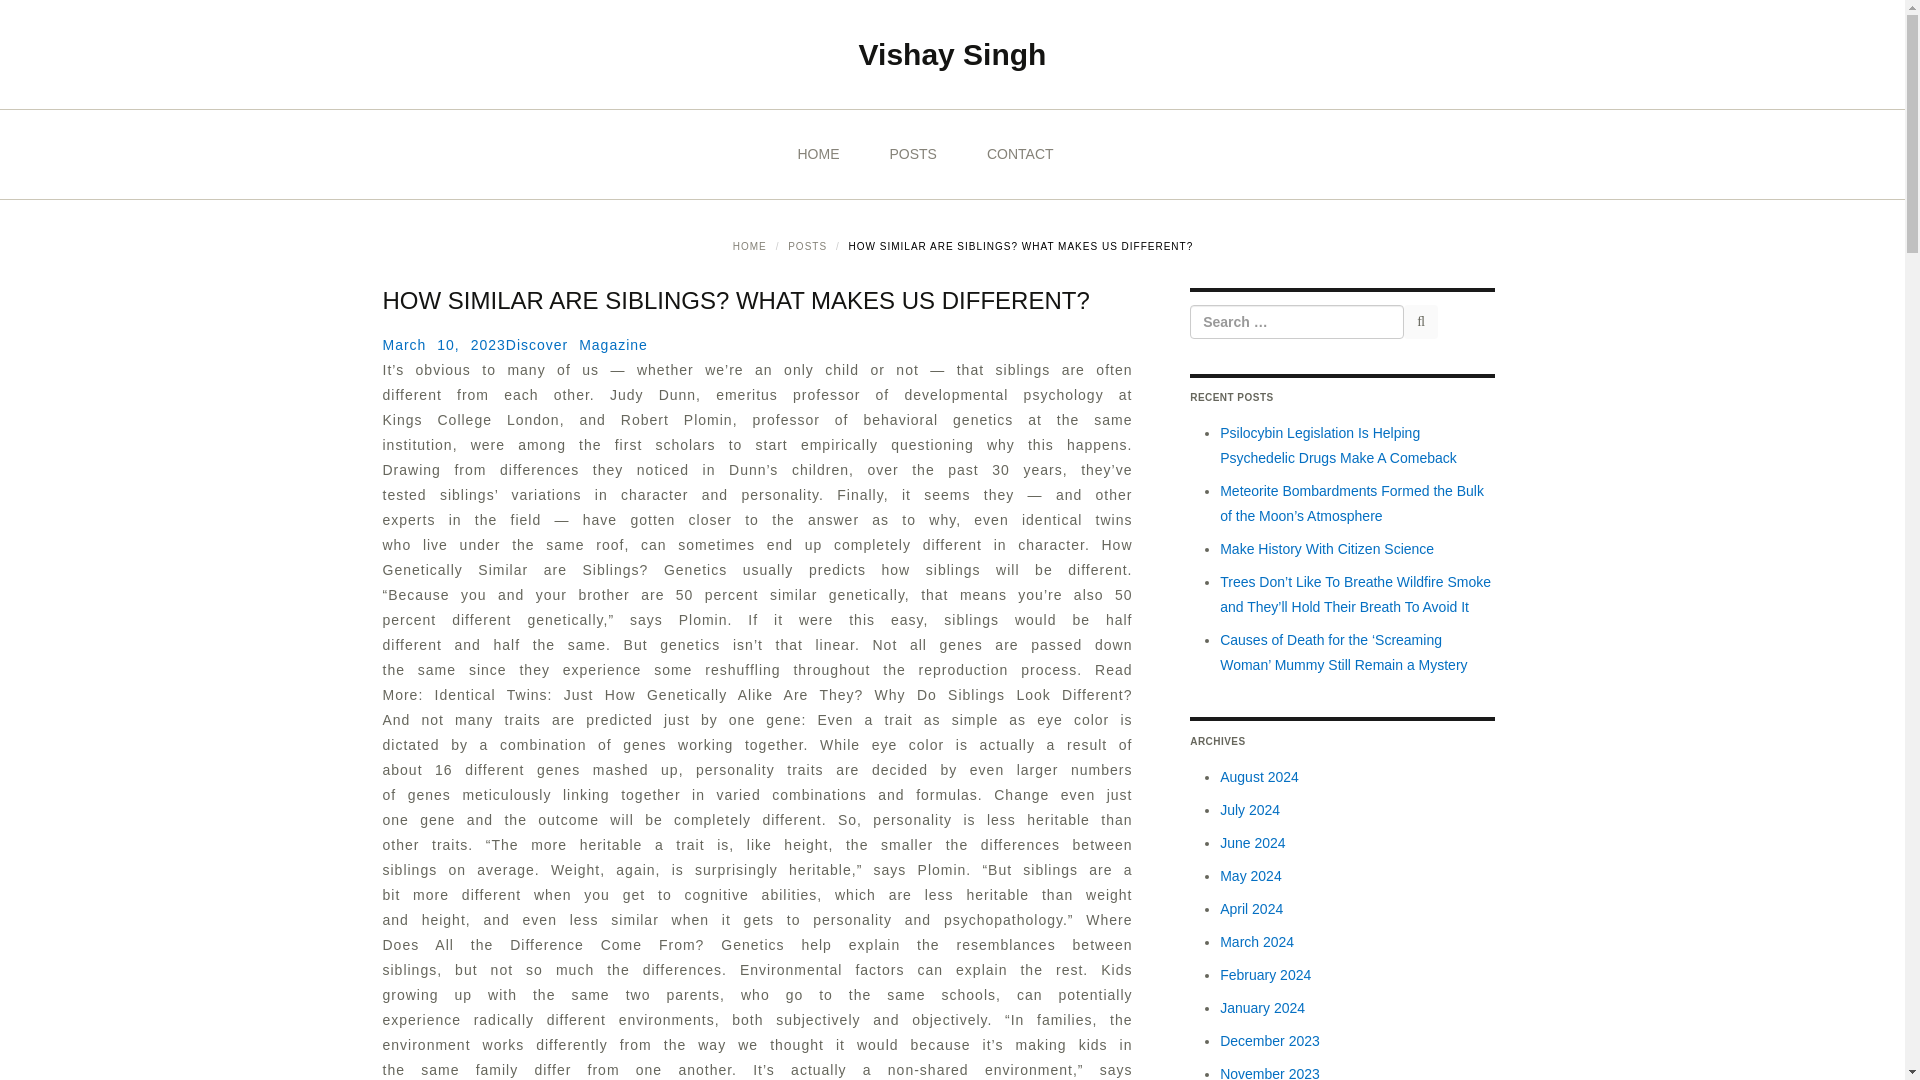 Image resolution: width=1920 pixels, height=1080 pixels. What do you see at coordinates (1020, 154) in the screenshot?
I see `CONTACT` at bounding box center [1020, 154].